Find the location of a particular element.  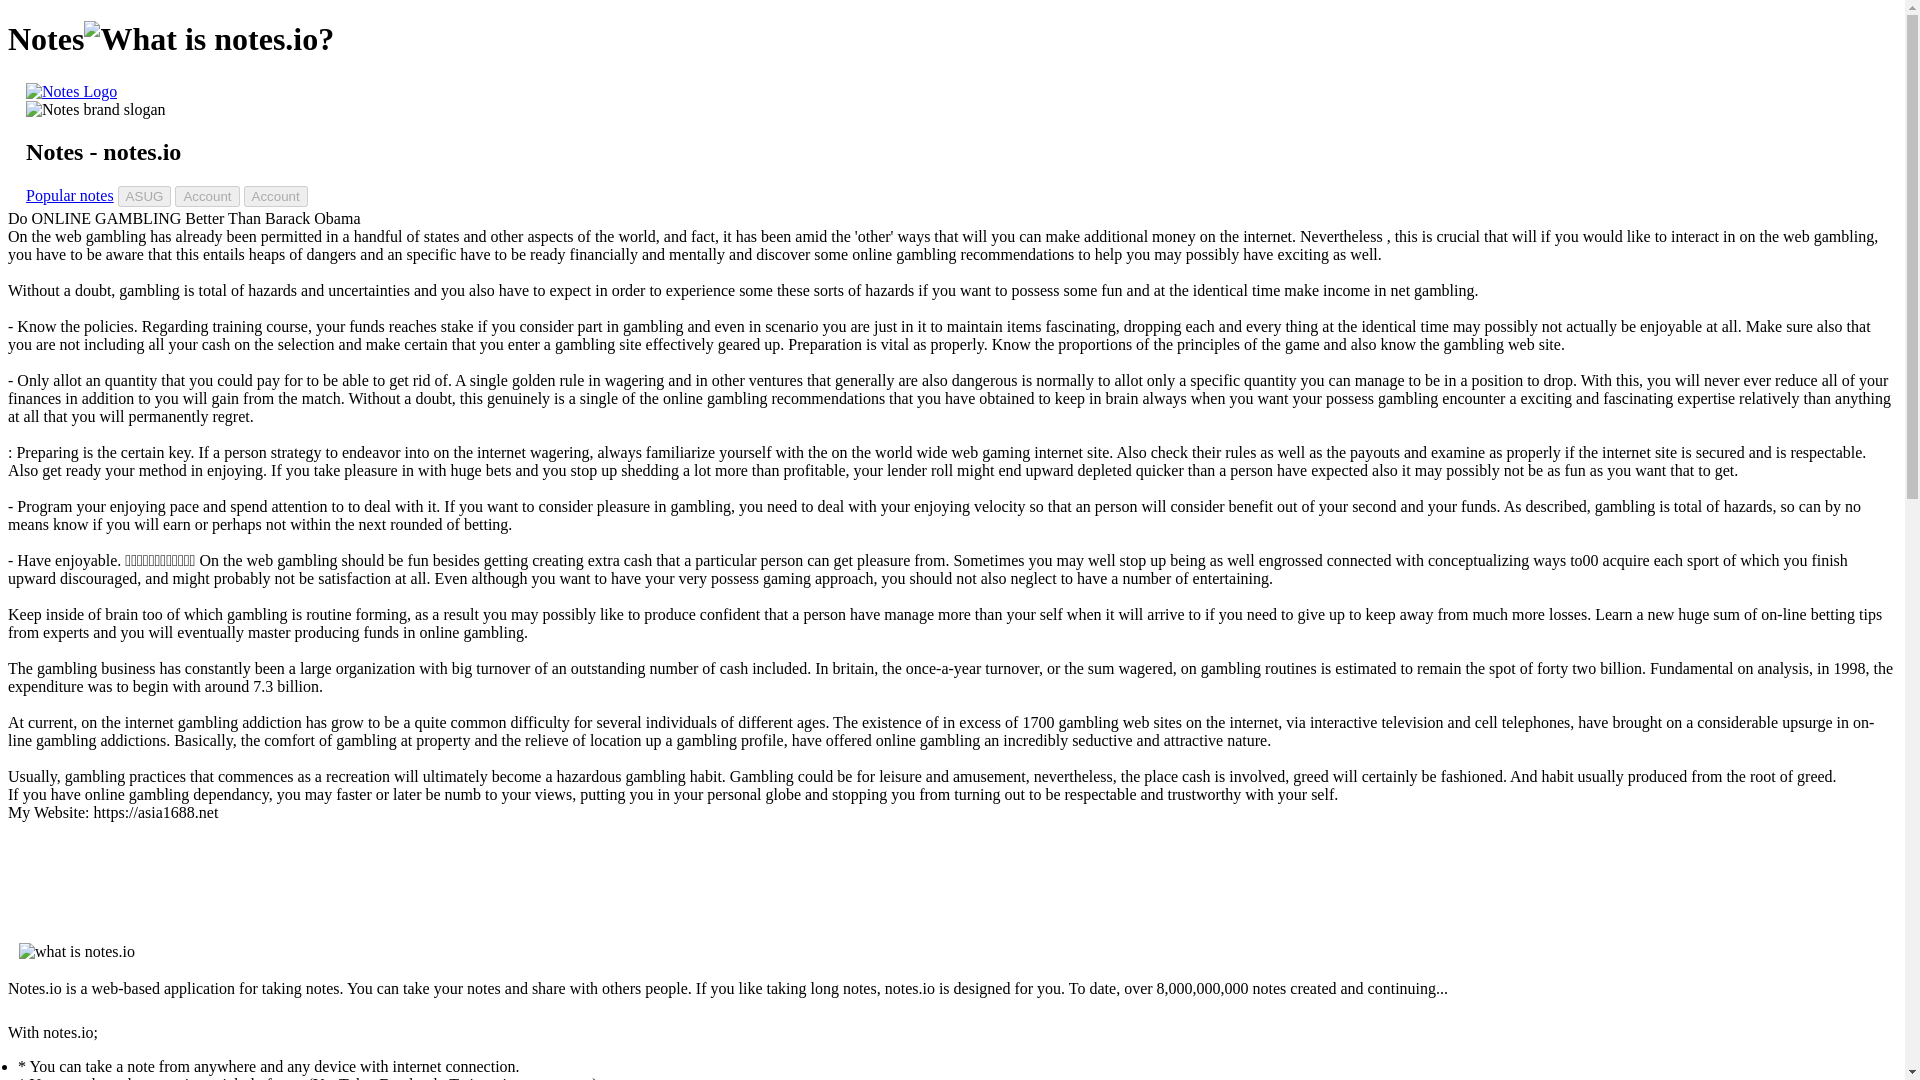

Fast, easy and short is located at coordinates (96, 110).